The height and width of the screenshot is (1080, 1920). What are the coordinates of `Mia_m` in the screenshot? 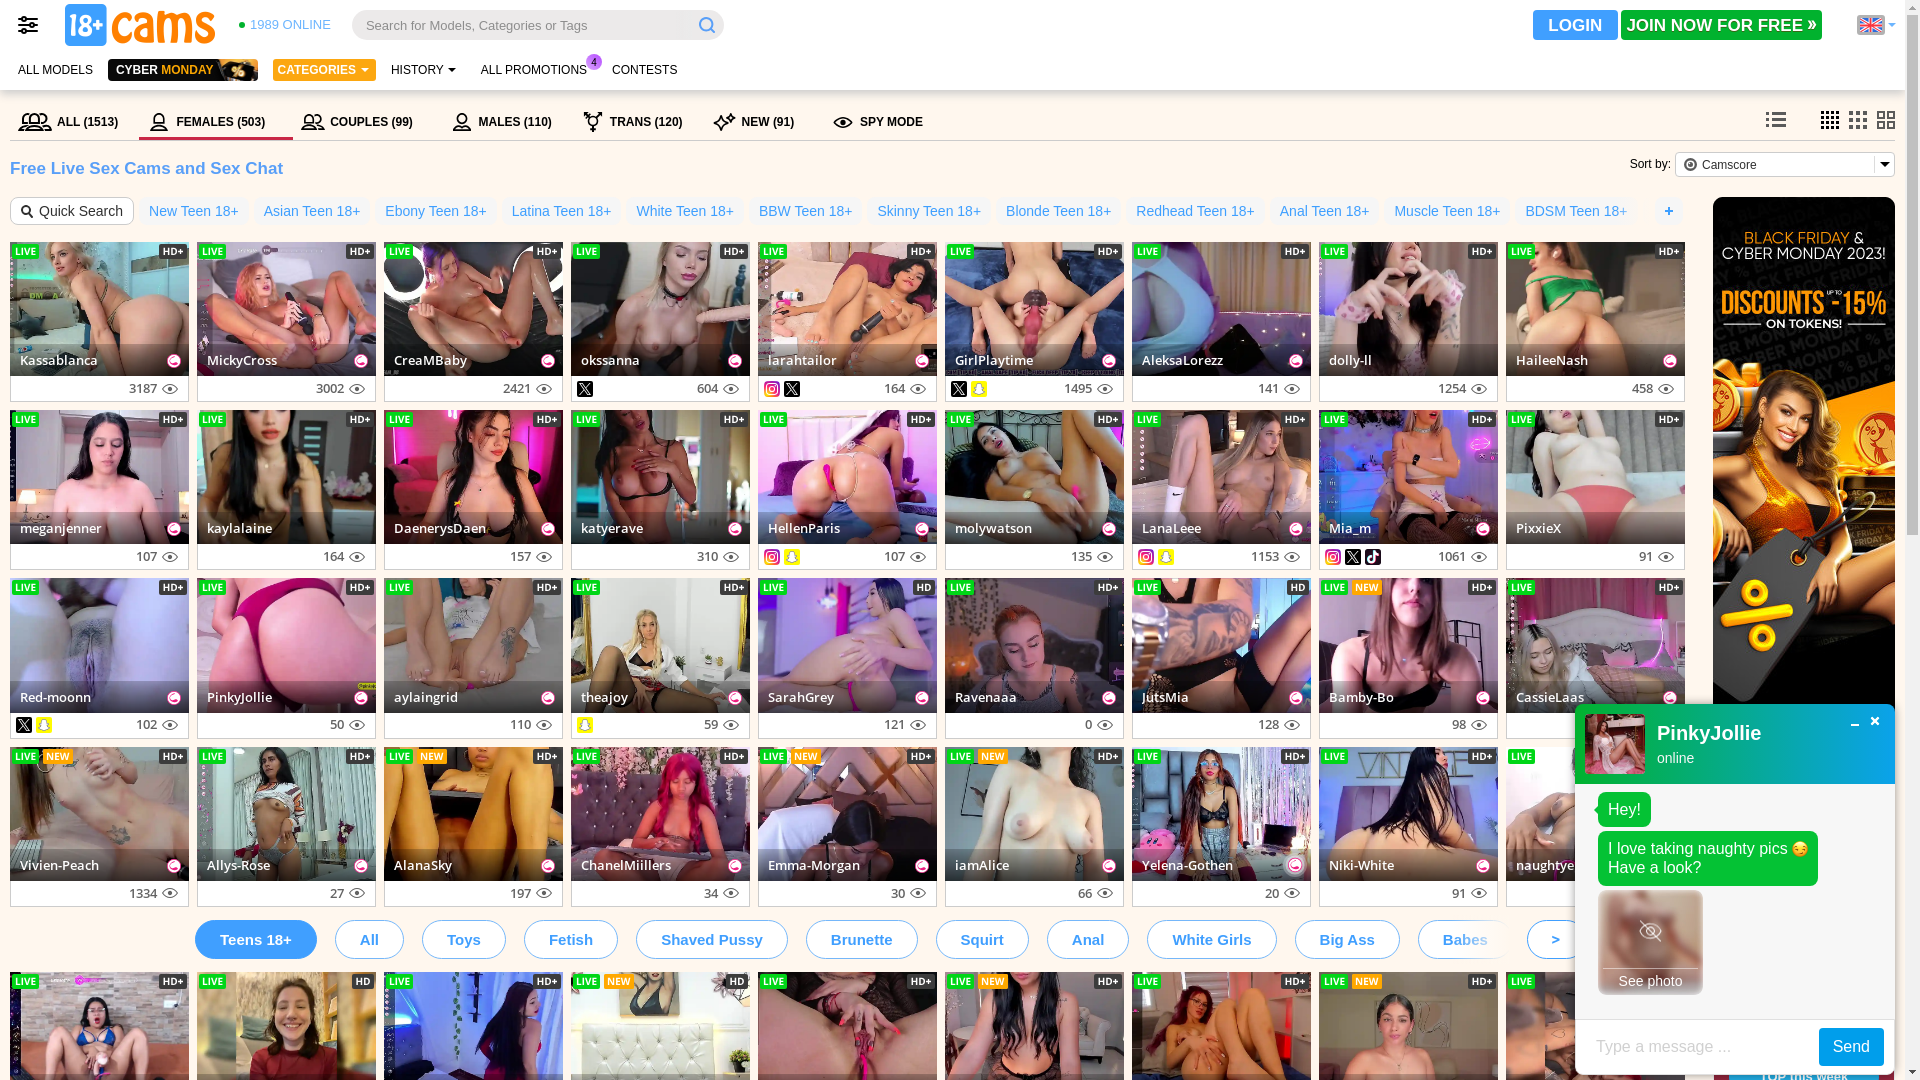 It's located at (1350, 528).